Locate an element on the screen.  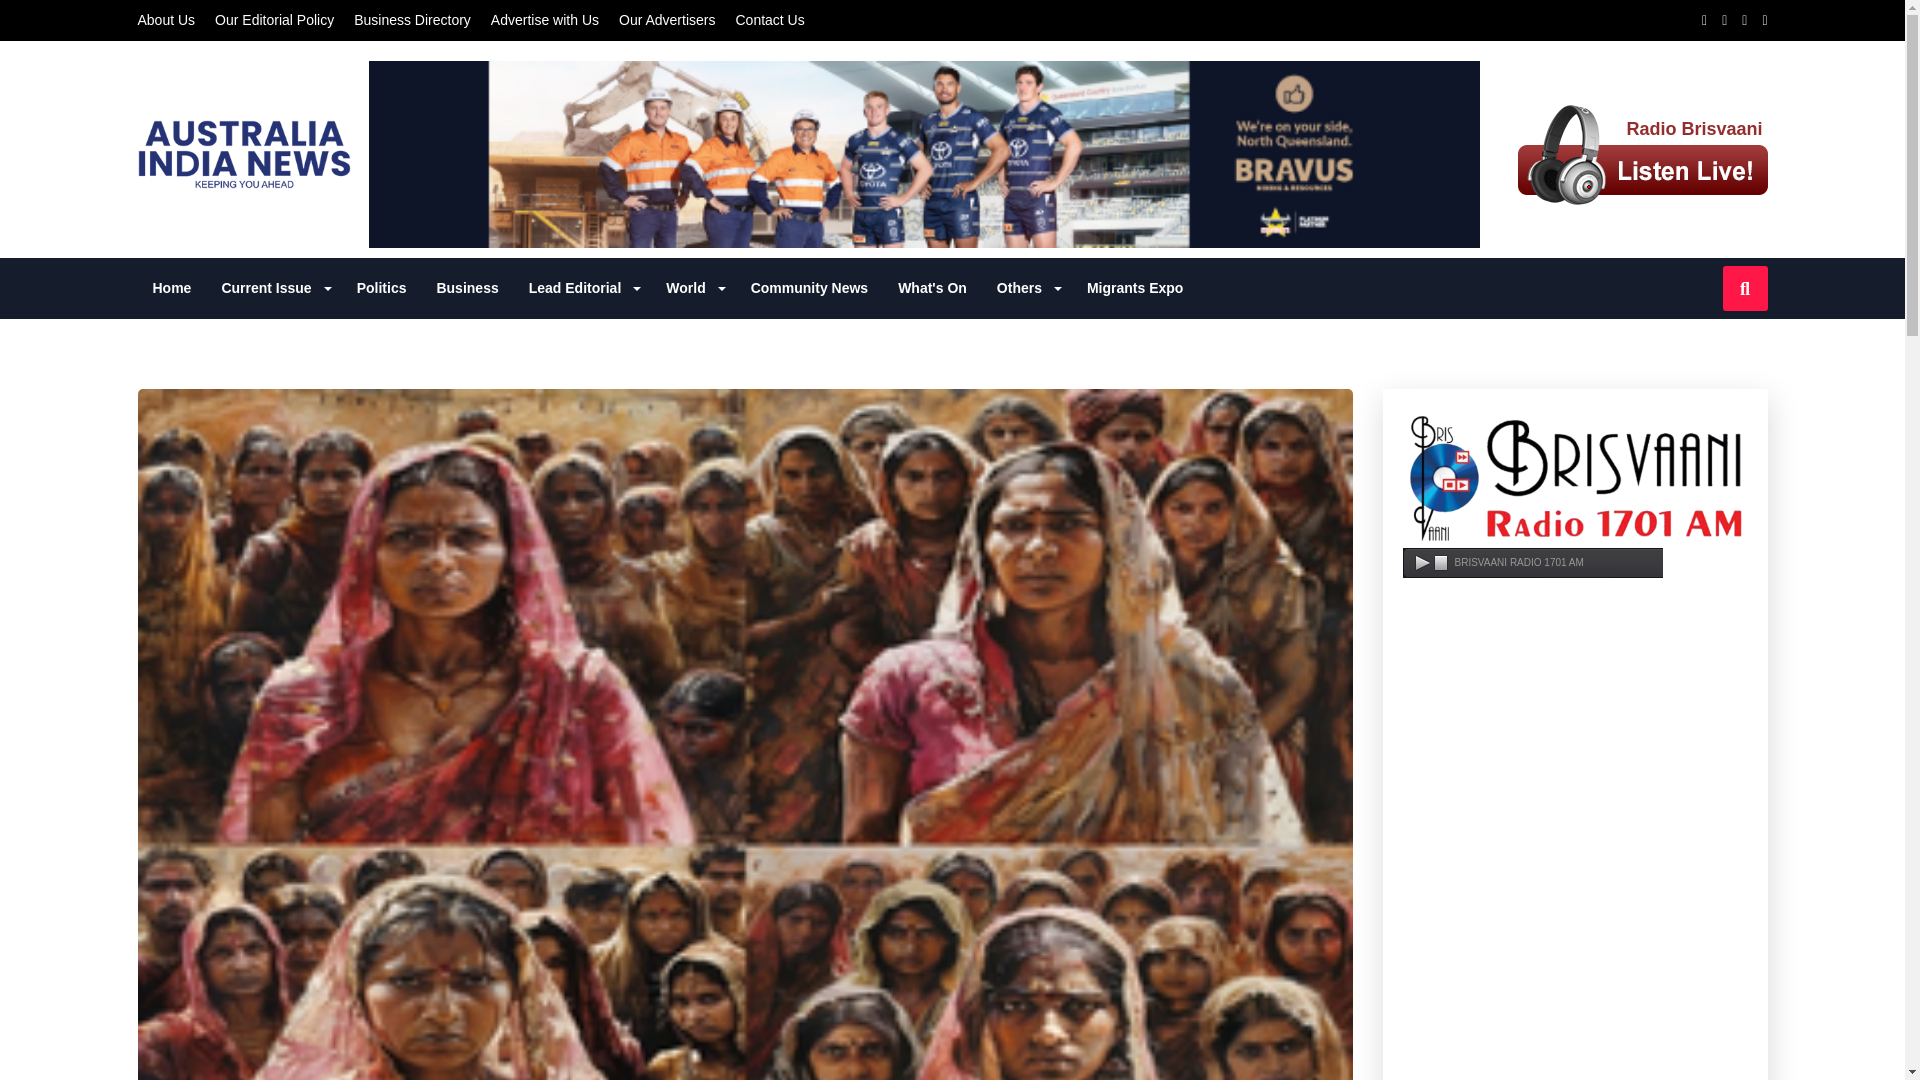
Current Issue is located at coordinates (273, 288).